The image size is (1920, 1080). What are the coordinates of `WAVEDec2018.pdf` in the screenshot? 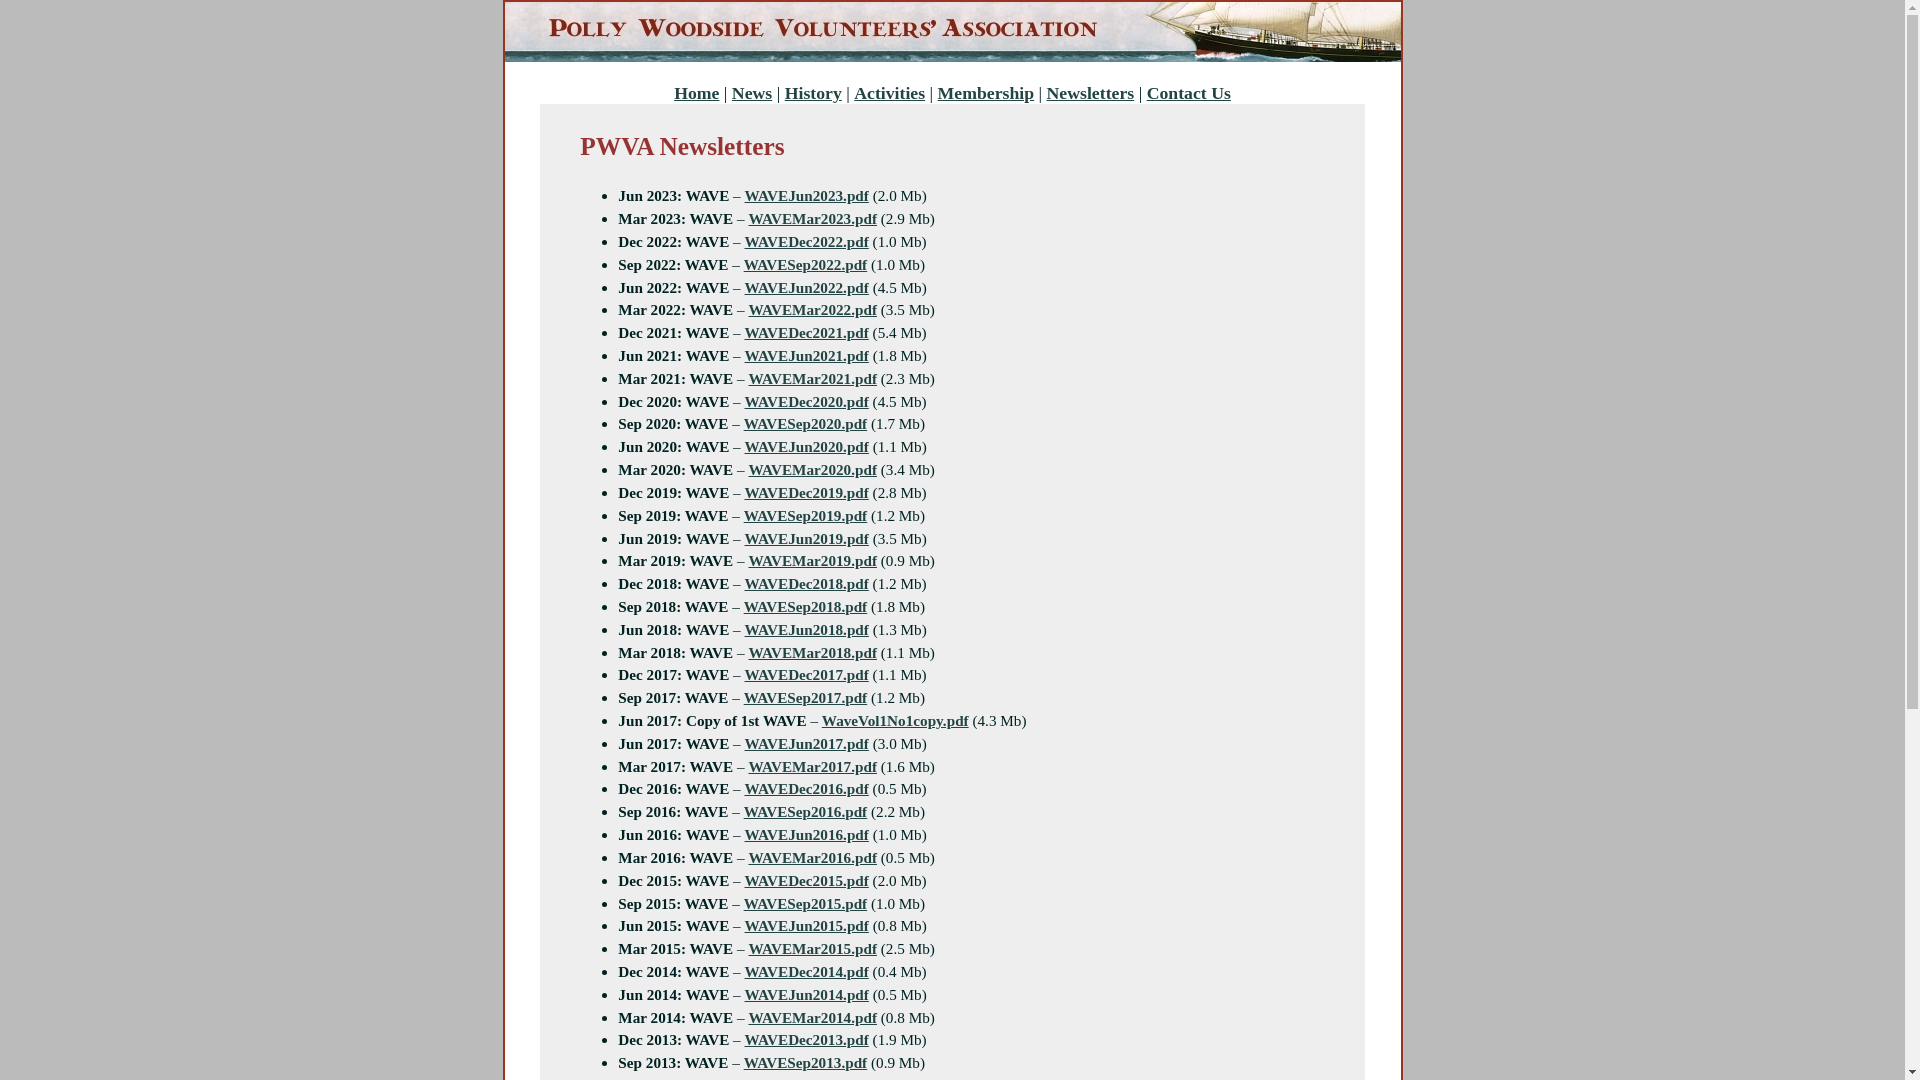 It's located at (806, 584).